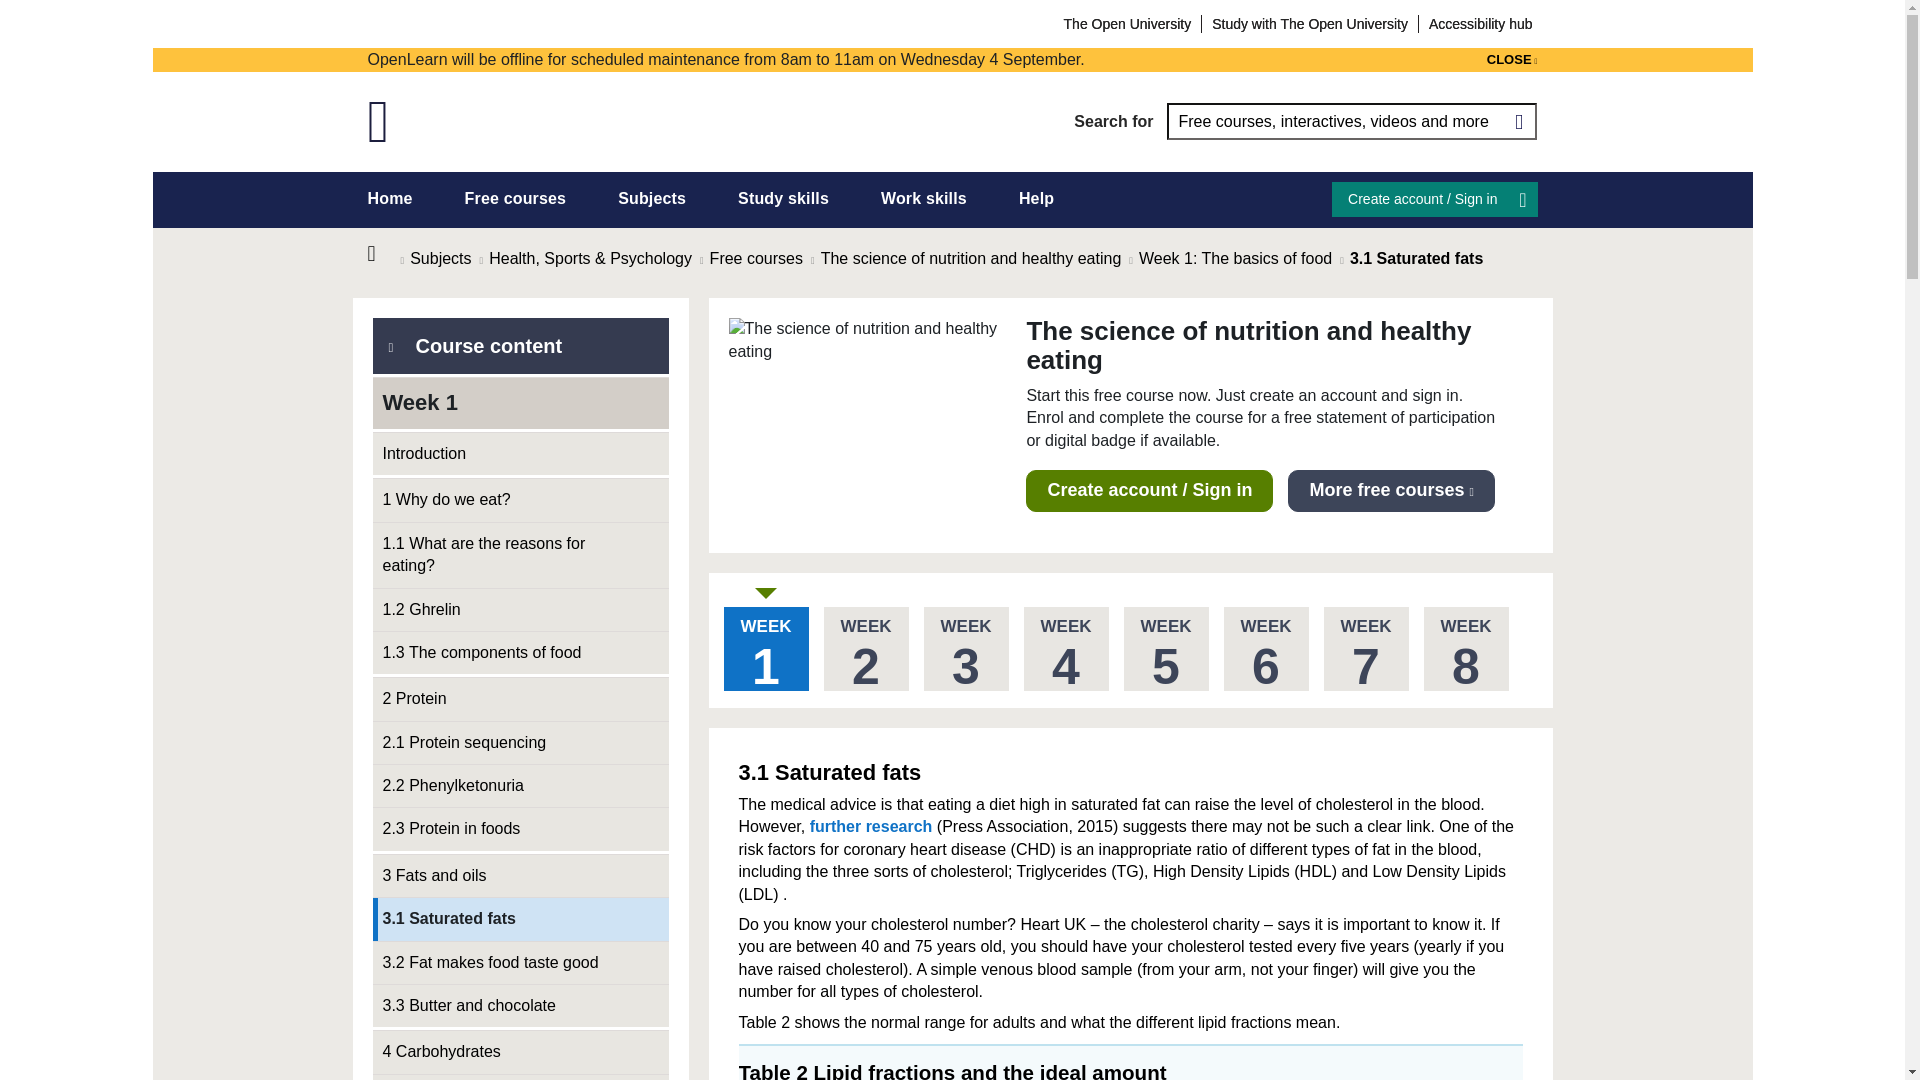 This screenshot has height=1080, width=1920. Describe the element at coordinates (924, 198) in the screenshot. I see `Work skills` at that location.